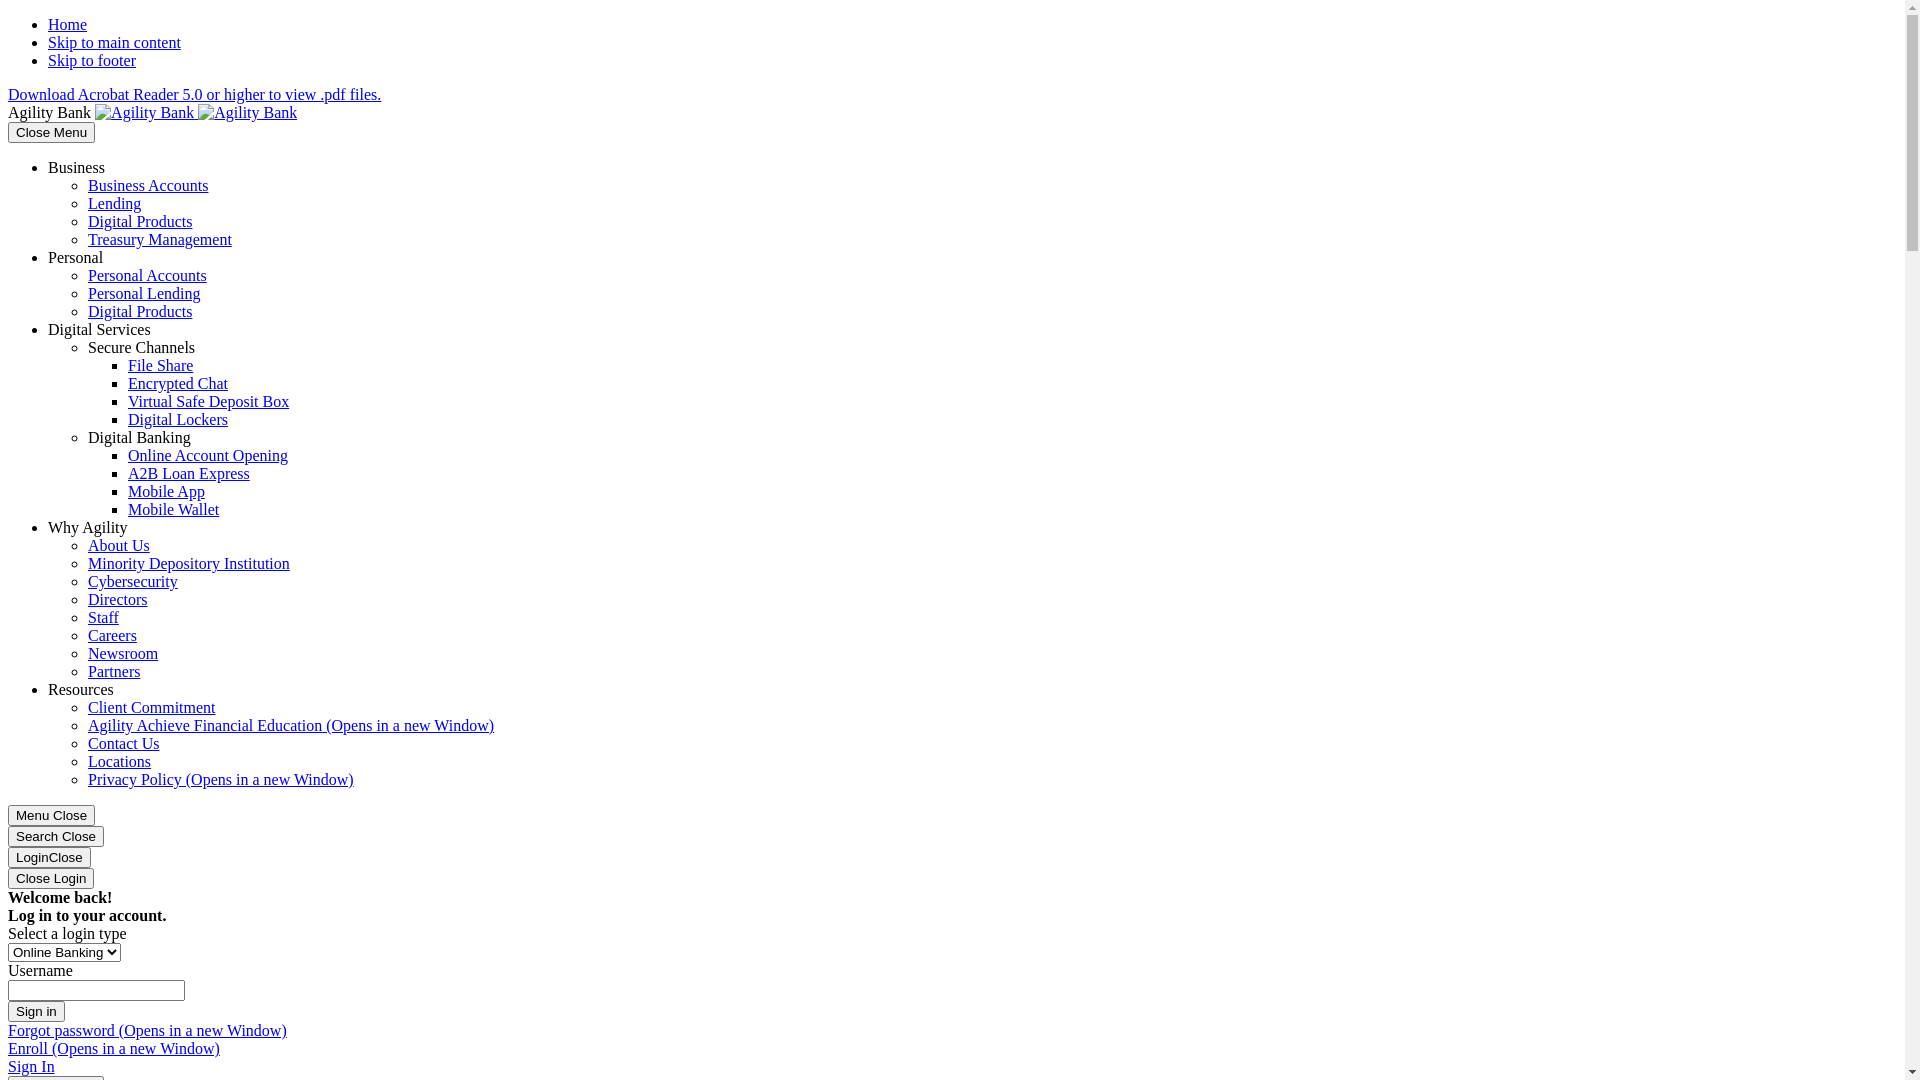 The height and width of the screenshot is (1080, 1920). Describe the element at coordinates (119, 546) in the screenshot. I see `About Us` at that location.